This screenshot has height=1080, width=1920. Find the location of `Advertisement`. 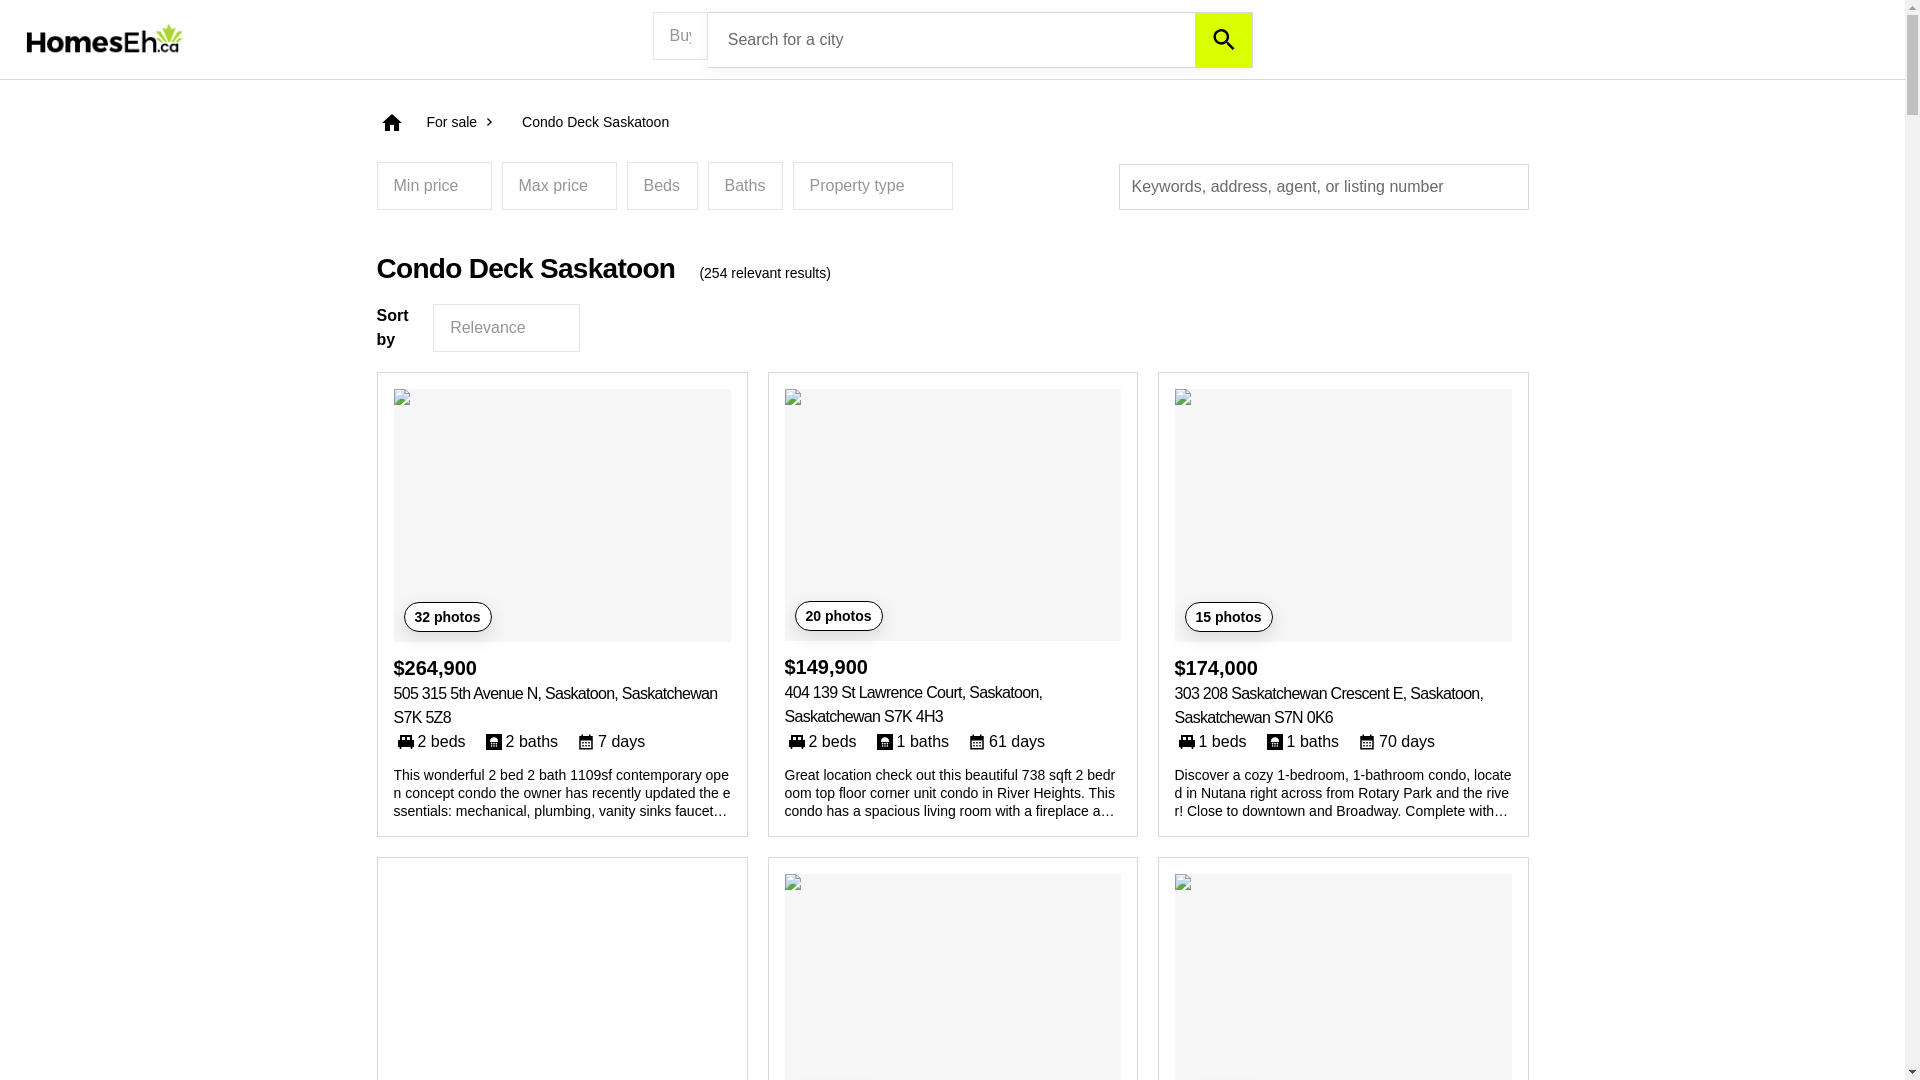

Advertisement is located at coordinates (562, 976).